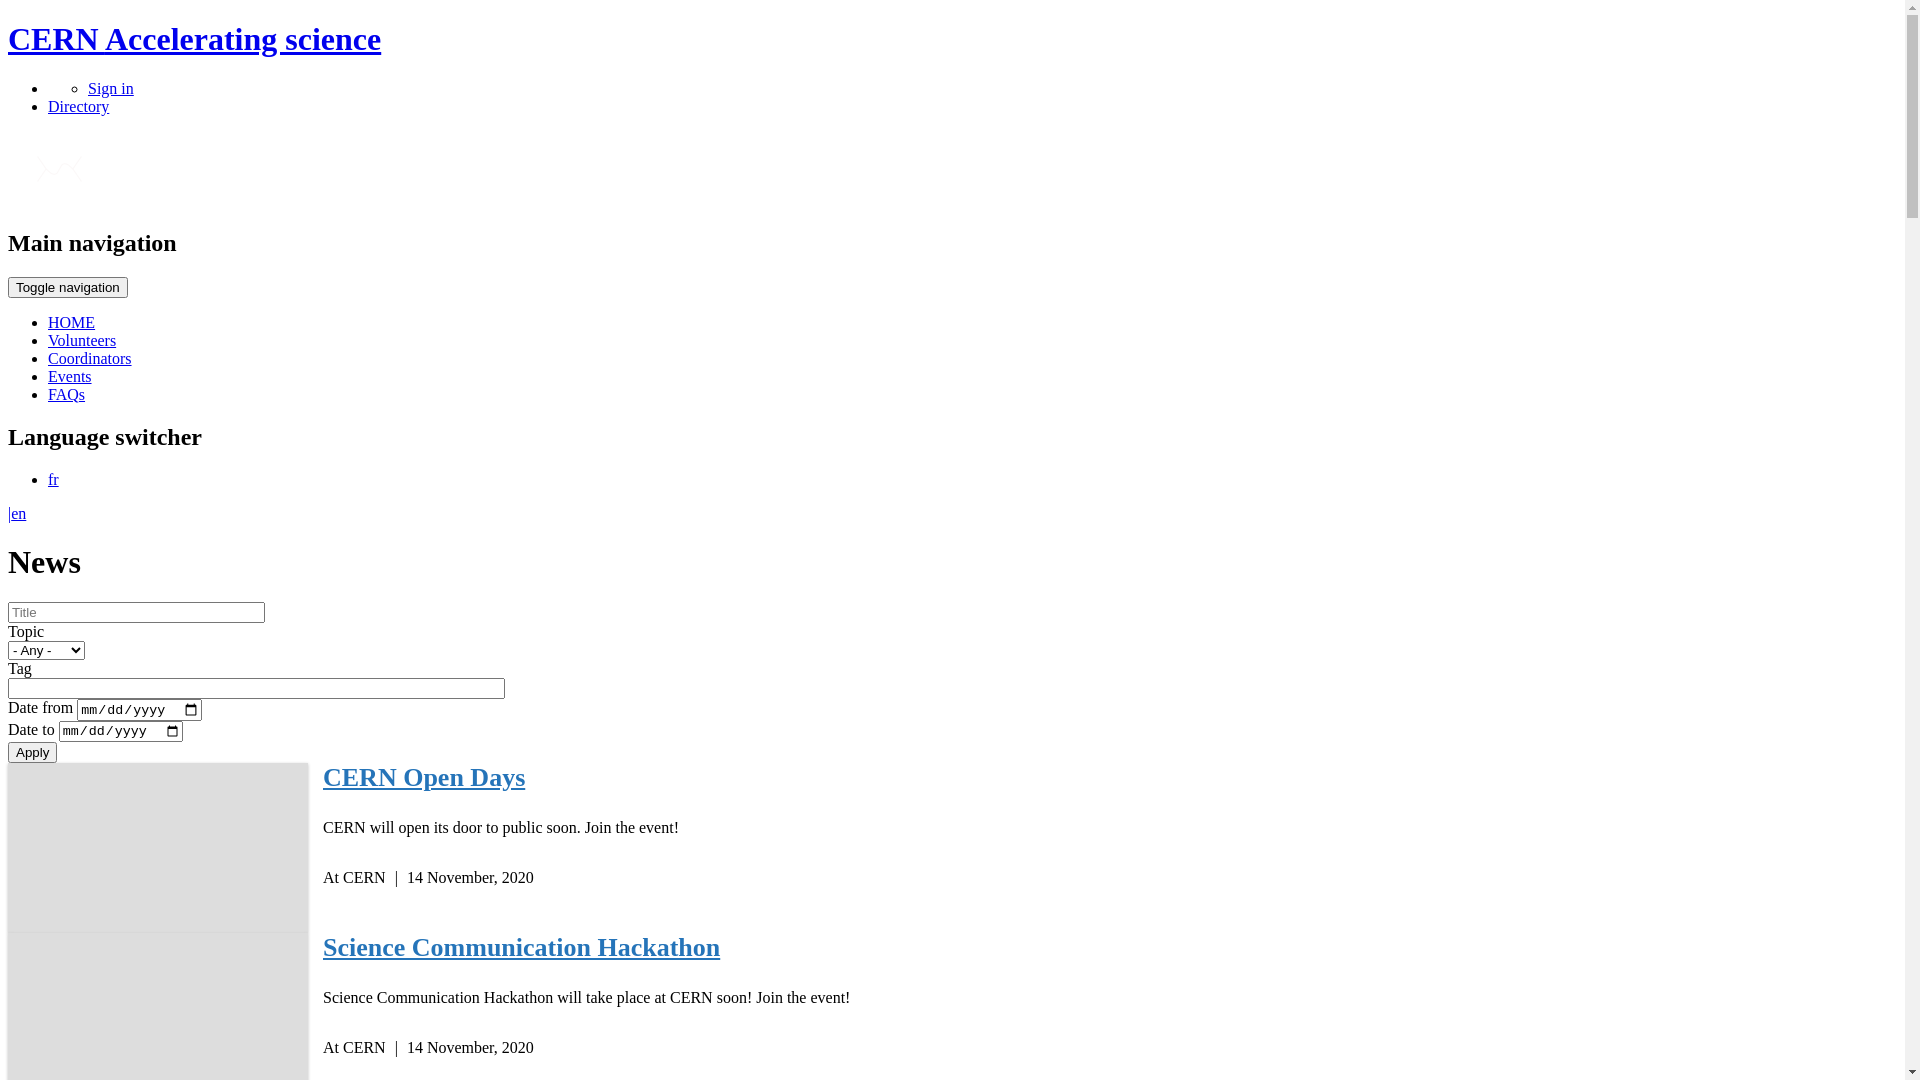 The height and width of the screenshot is (1080, 1920). Describe the element at coordinates (522, 948) in the screenshot. I see `Science Communication Hackathon` at that location.